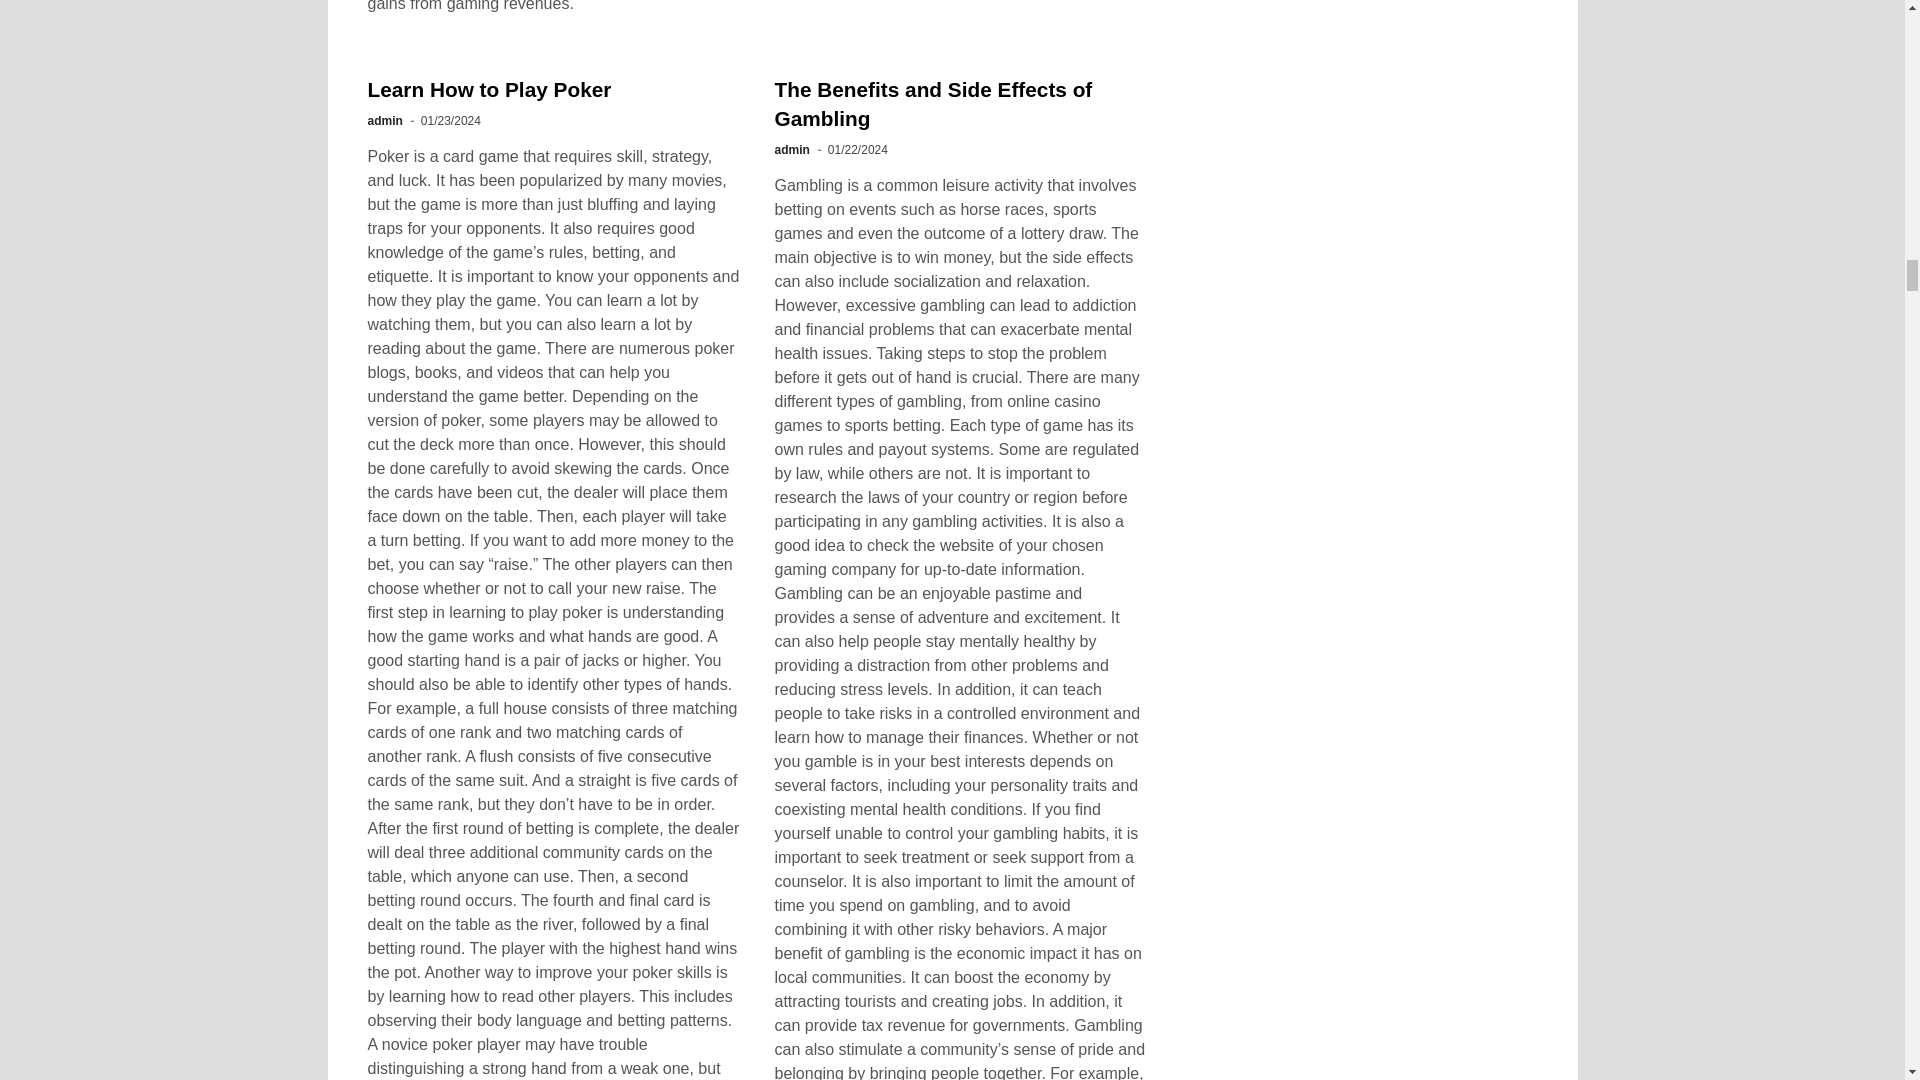  I want to click on Learn How to Play Poker, so click(490, 89).